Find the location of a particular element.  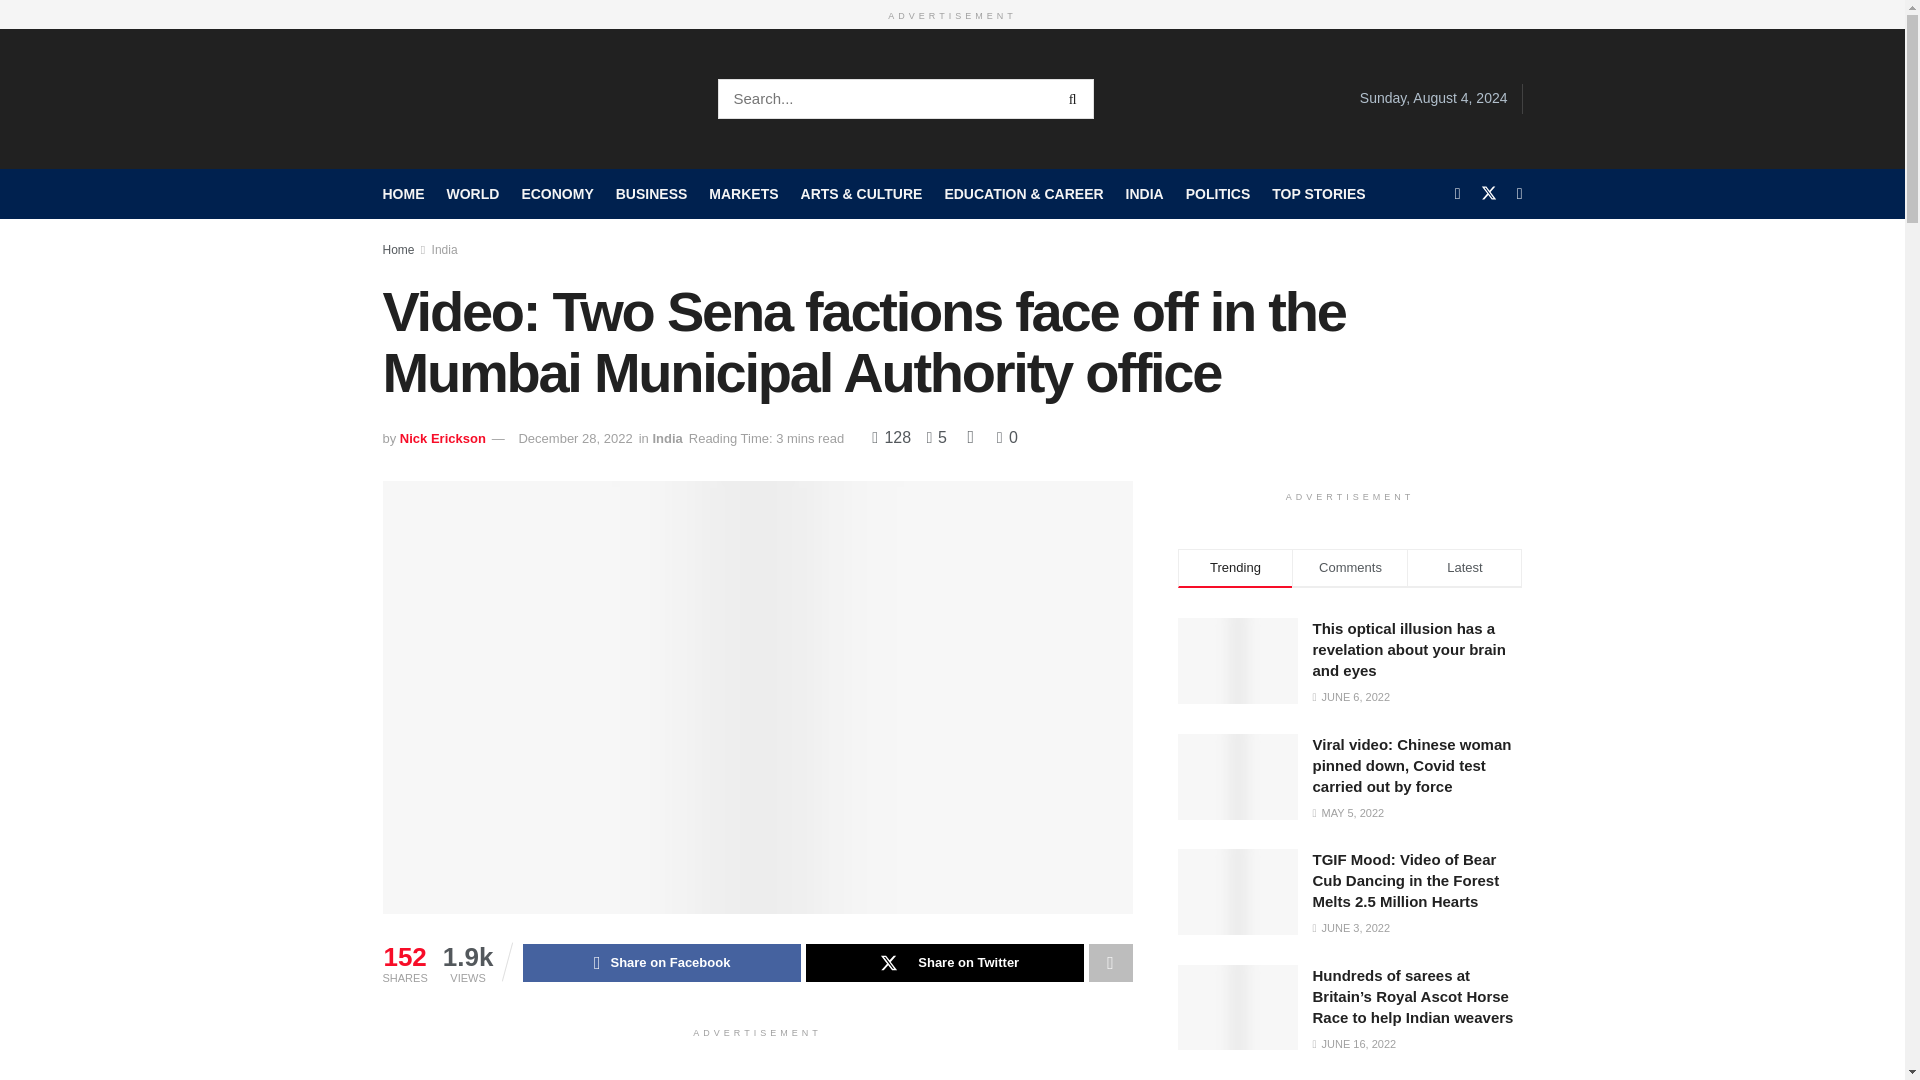

INDIA is located at coordinates (1144, 193).